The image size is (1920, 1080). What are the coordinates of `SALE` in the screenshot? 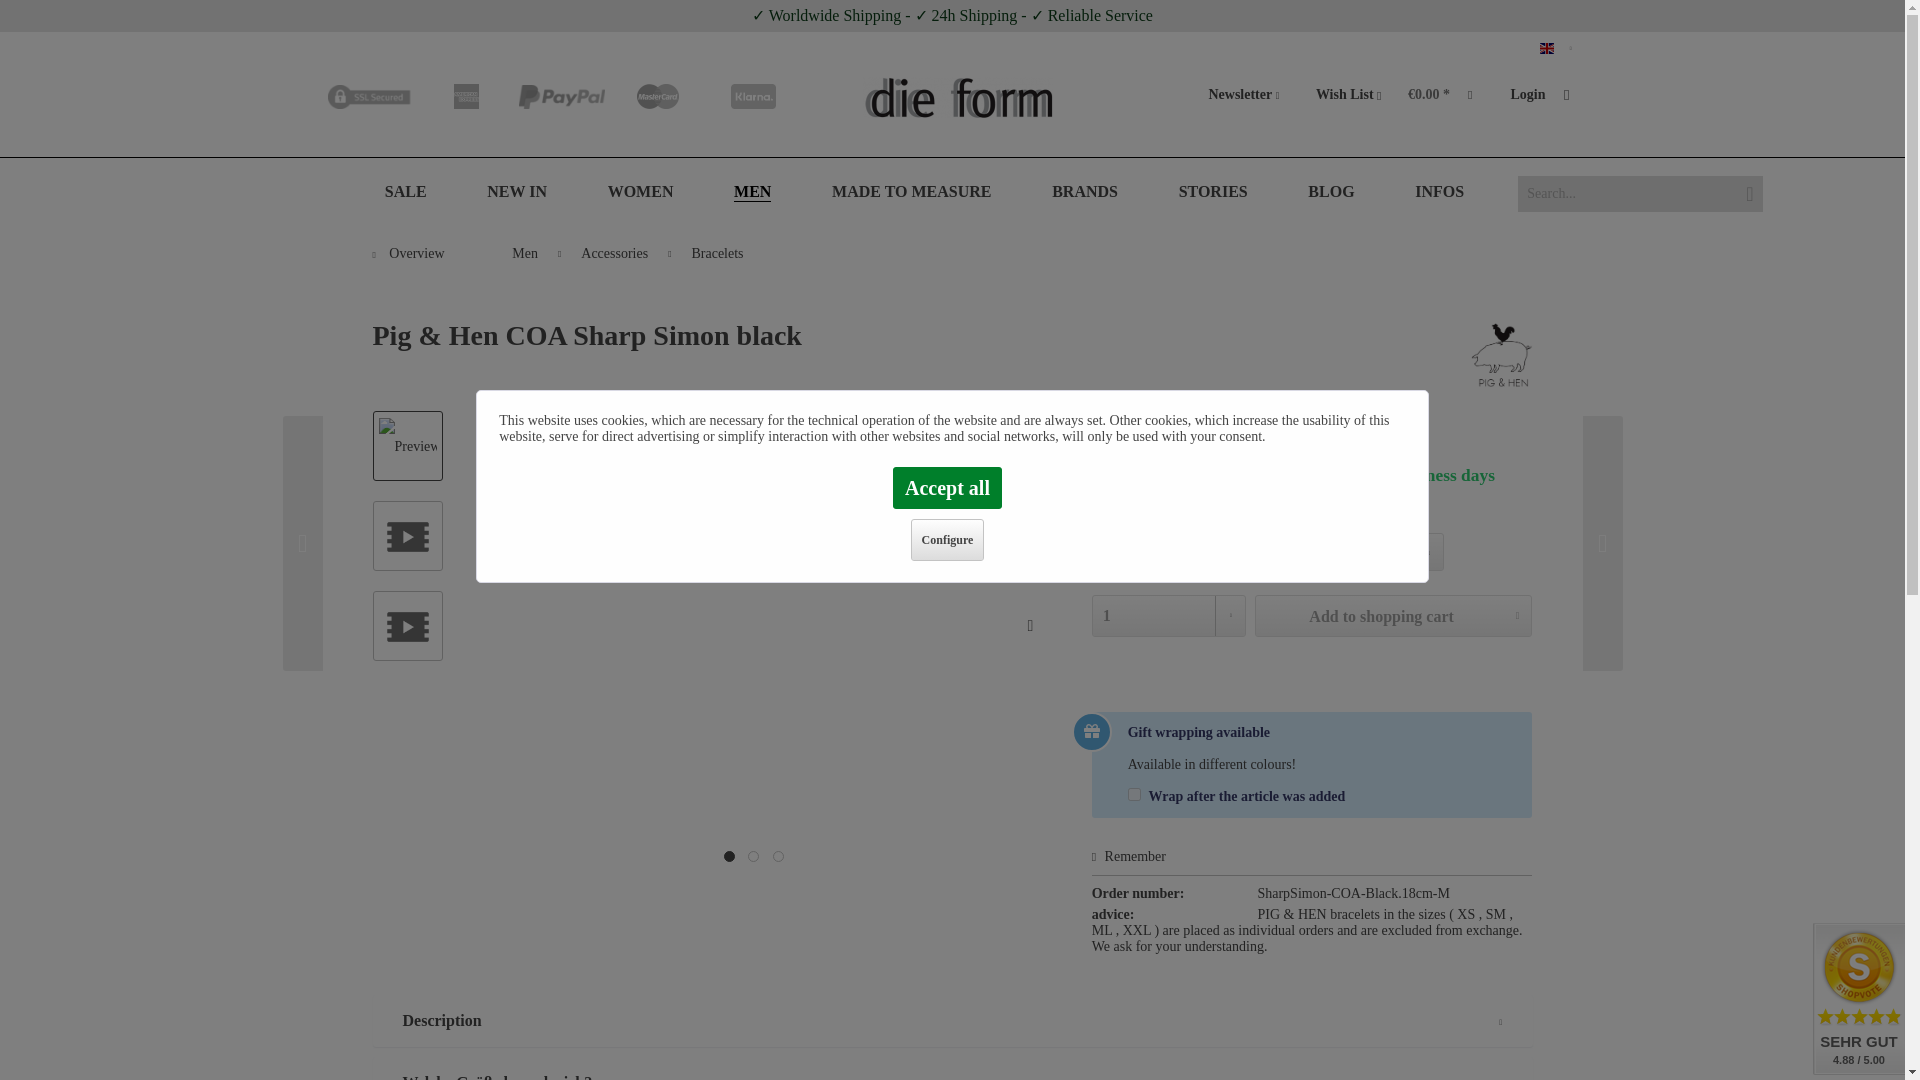 It's located at (406, 191).